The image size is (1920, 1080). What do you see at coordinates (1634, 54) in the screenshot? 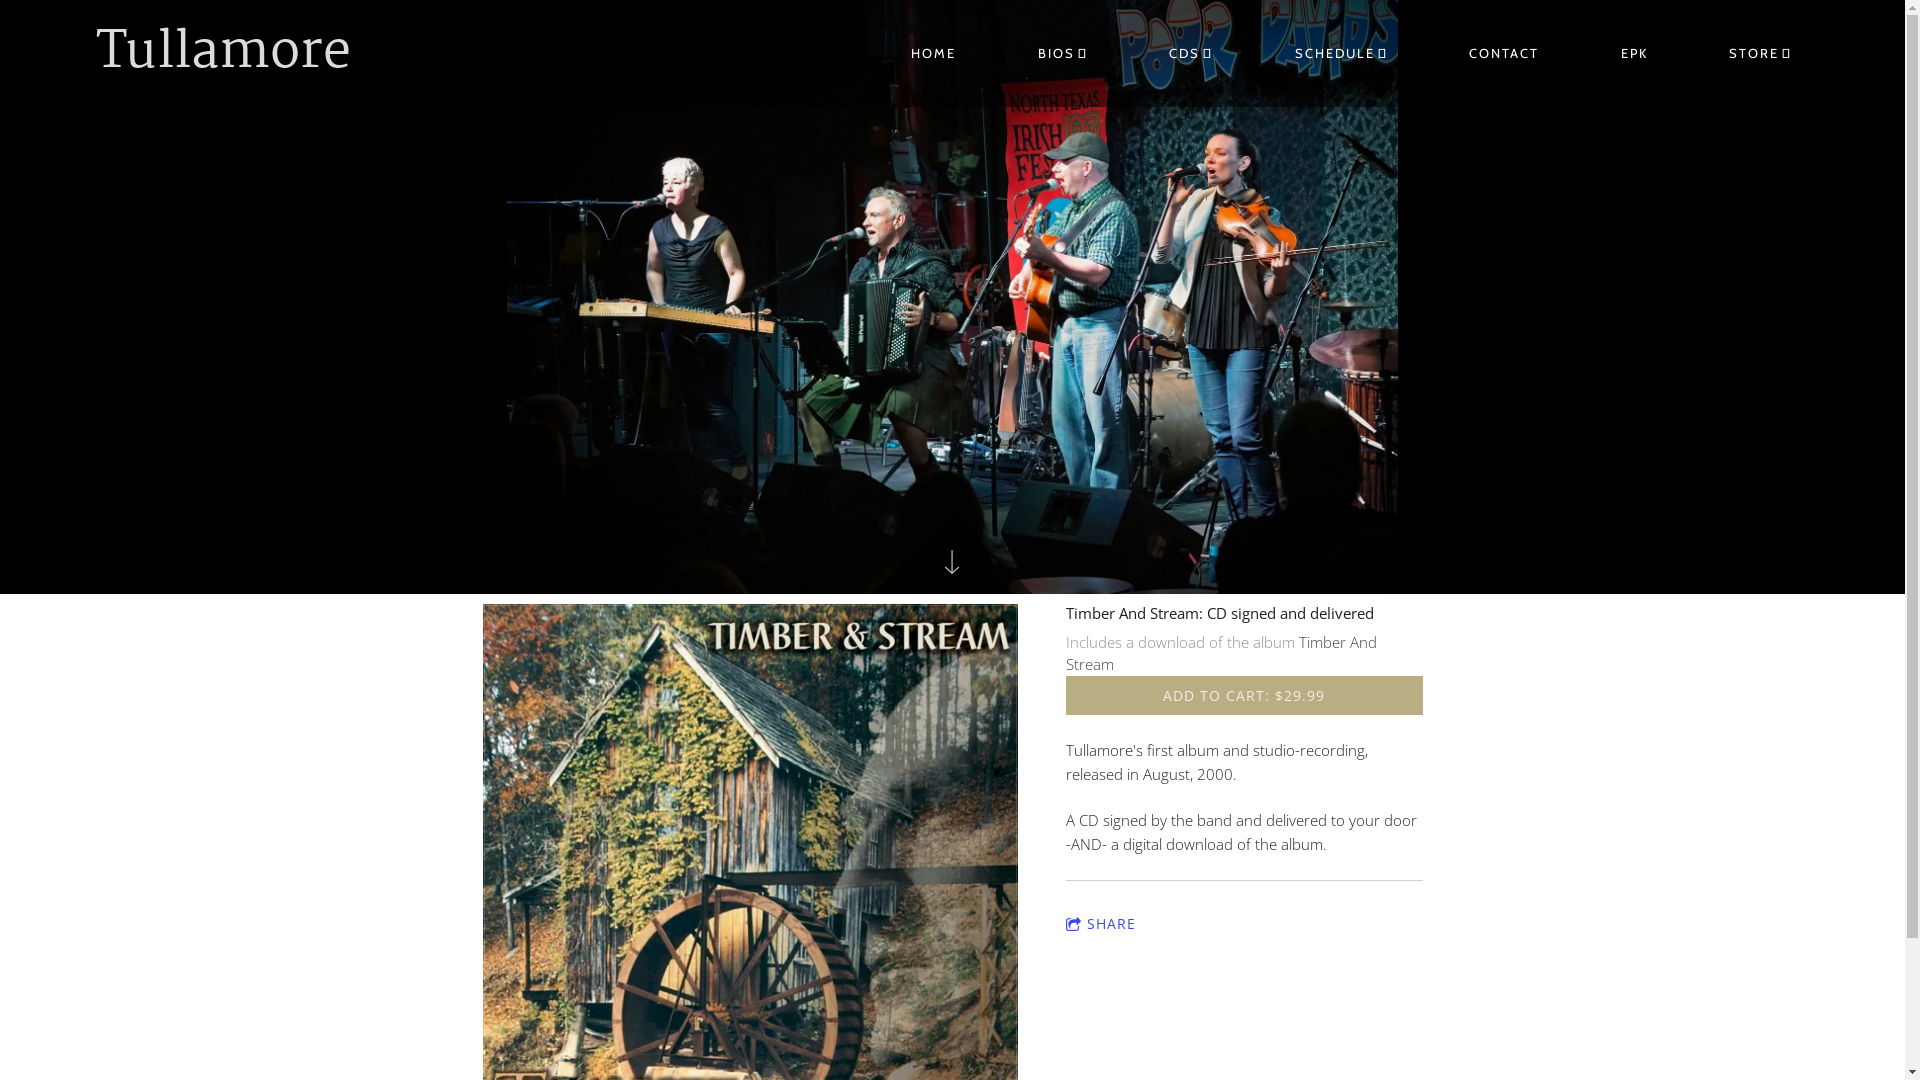
I see `EPK` at bounding box center [1634, 54].